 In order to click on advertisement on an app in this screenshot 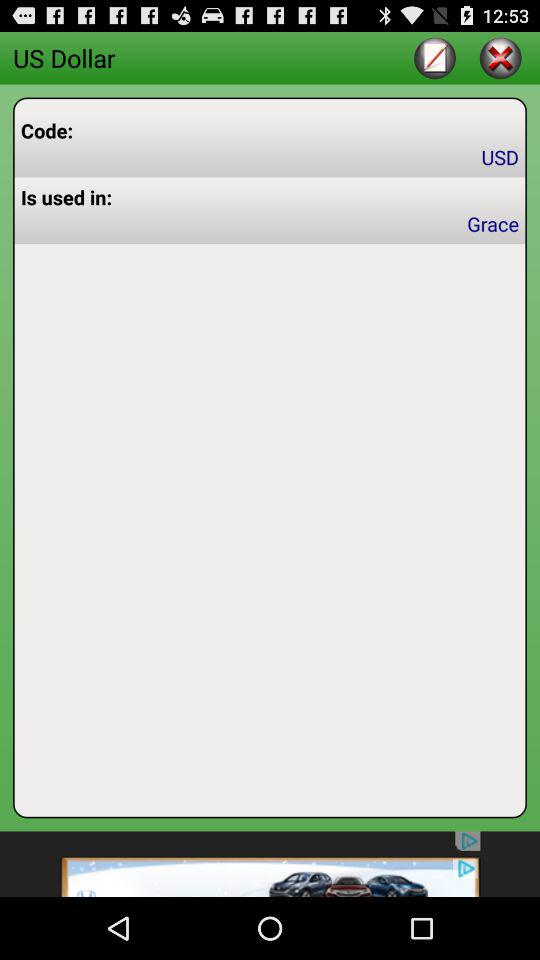, I will do `click(270, 864)`.